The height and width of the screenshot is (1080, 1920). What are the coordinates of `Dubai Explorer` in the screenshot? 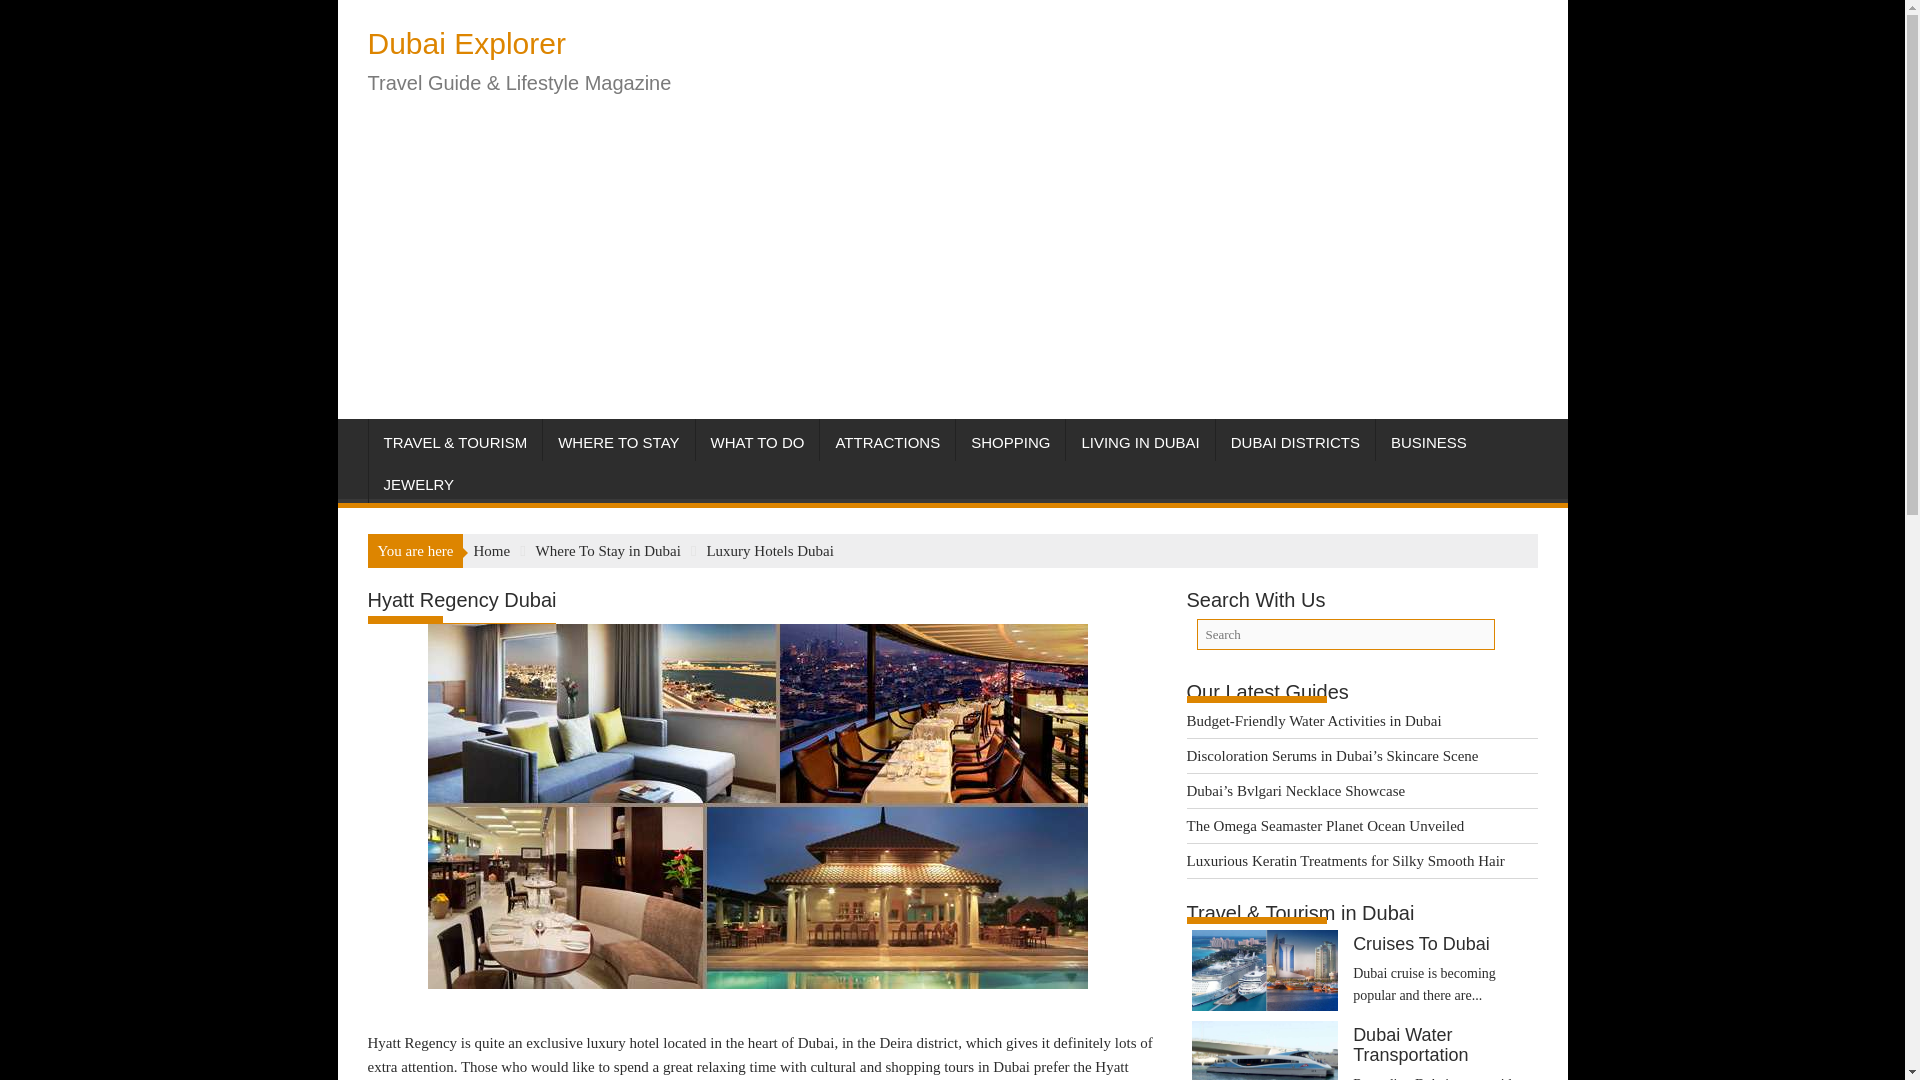 It's located at (467, 44).